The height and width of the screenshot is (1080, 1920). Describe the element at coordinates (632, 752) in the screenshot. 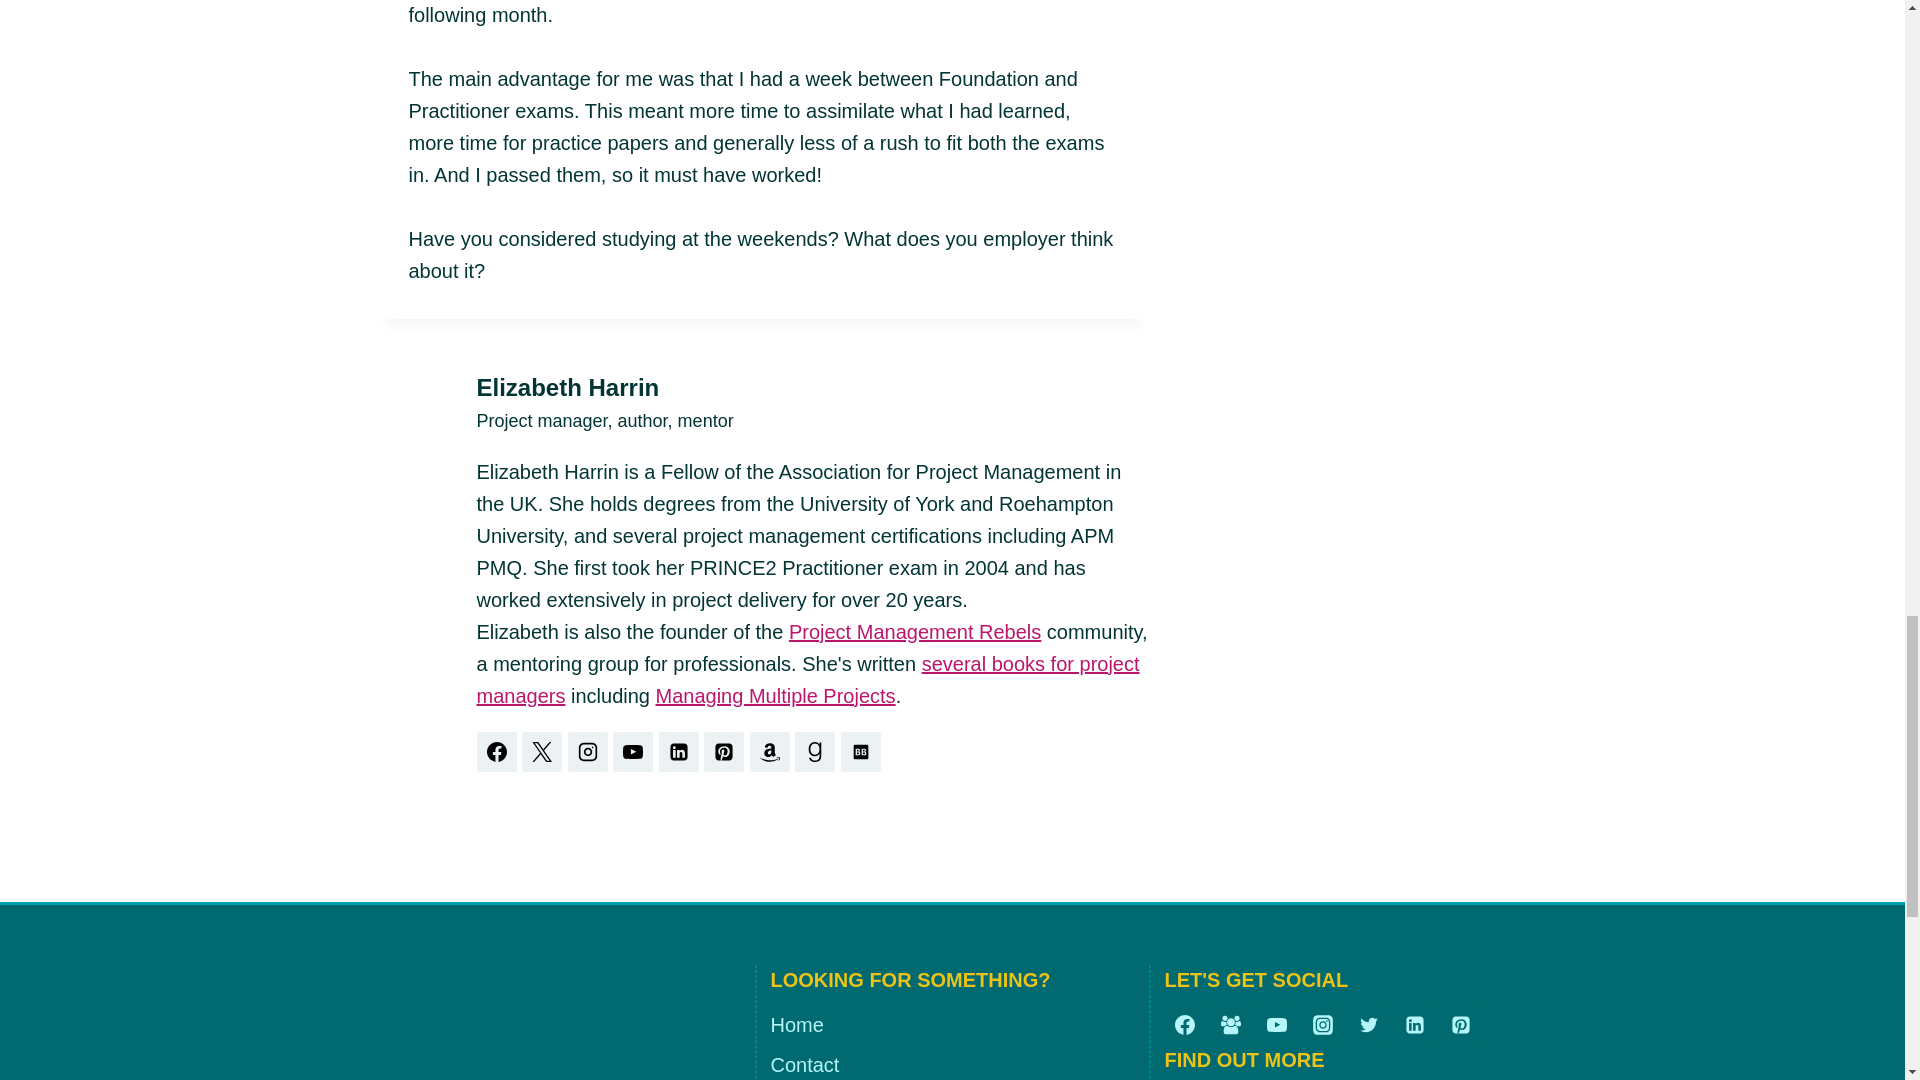

I see `Follow Elizabeth Harrin on Youtube` at that location.